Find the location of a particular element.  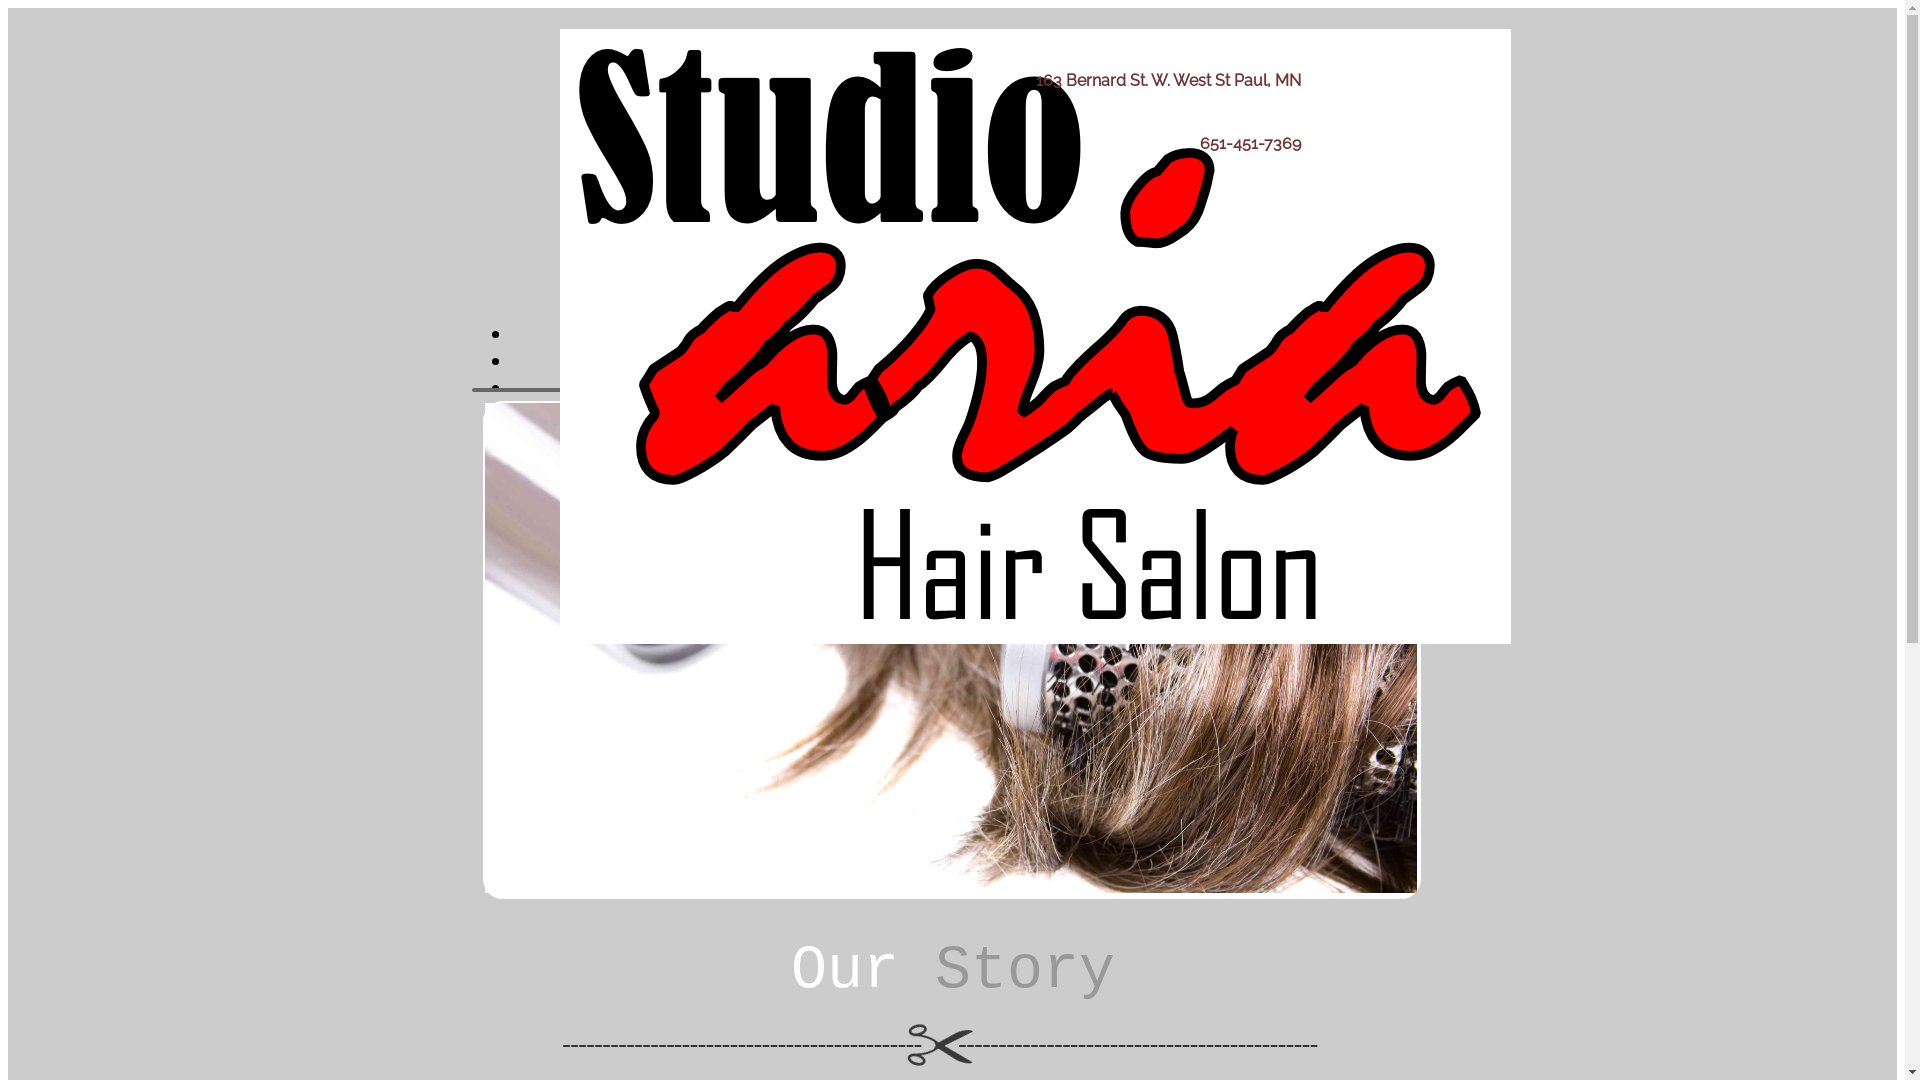

CONTACT is located at coordinates (631, 416).